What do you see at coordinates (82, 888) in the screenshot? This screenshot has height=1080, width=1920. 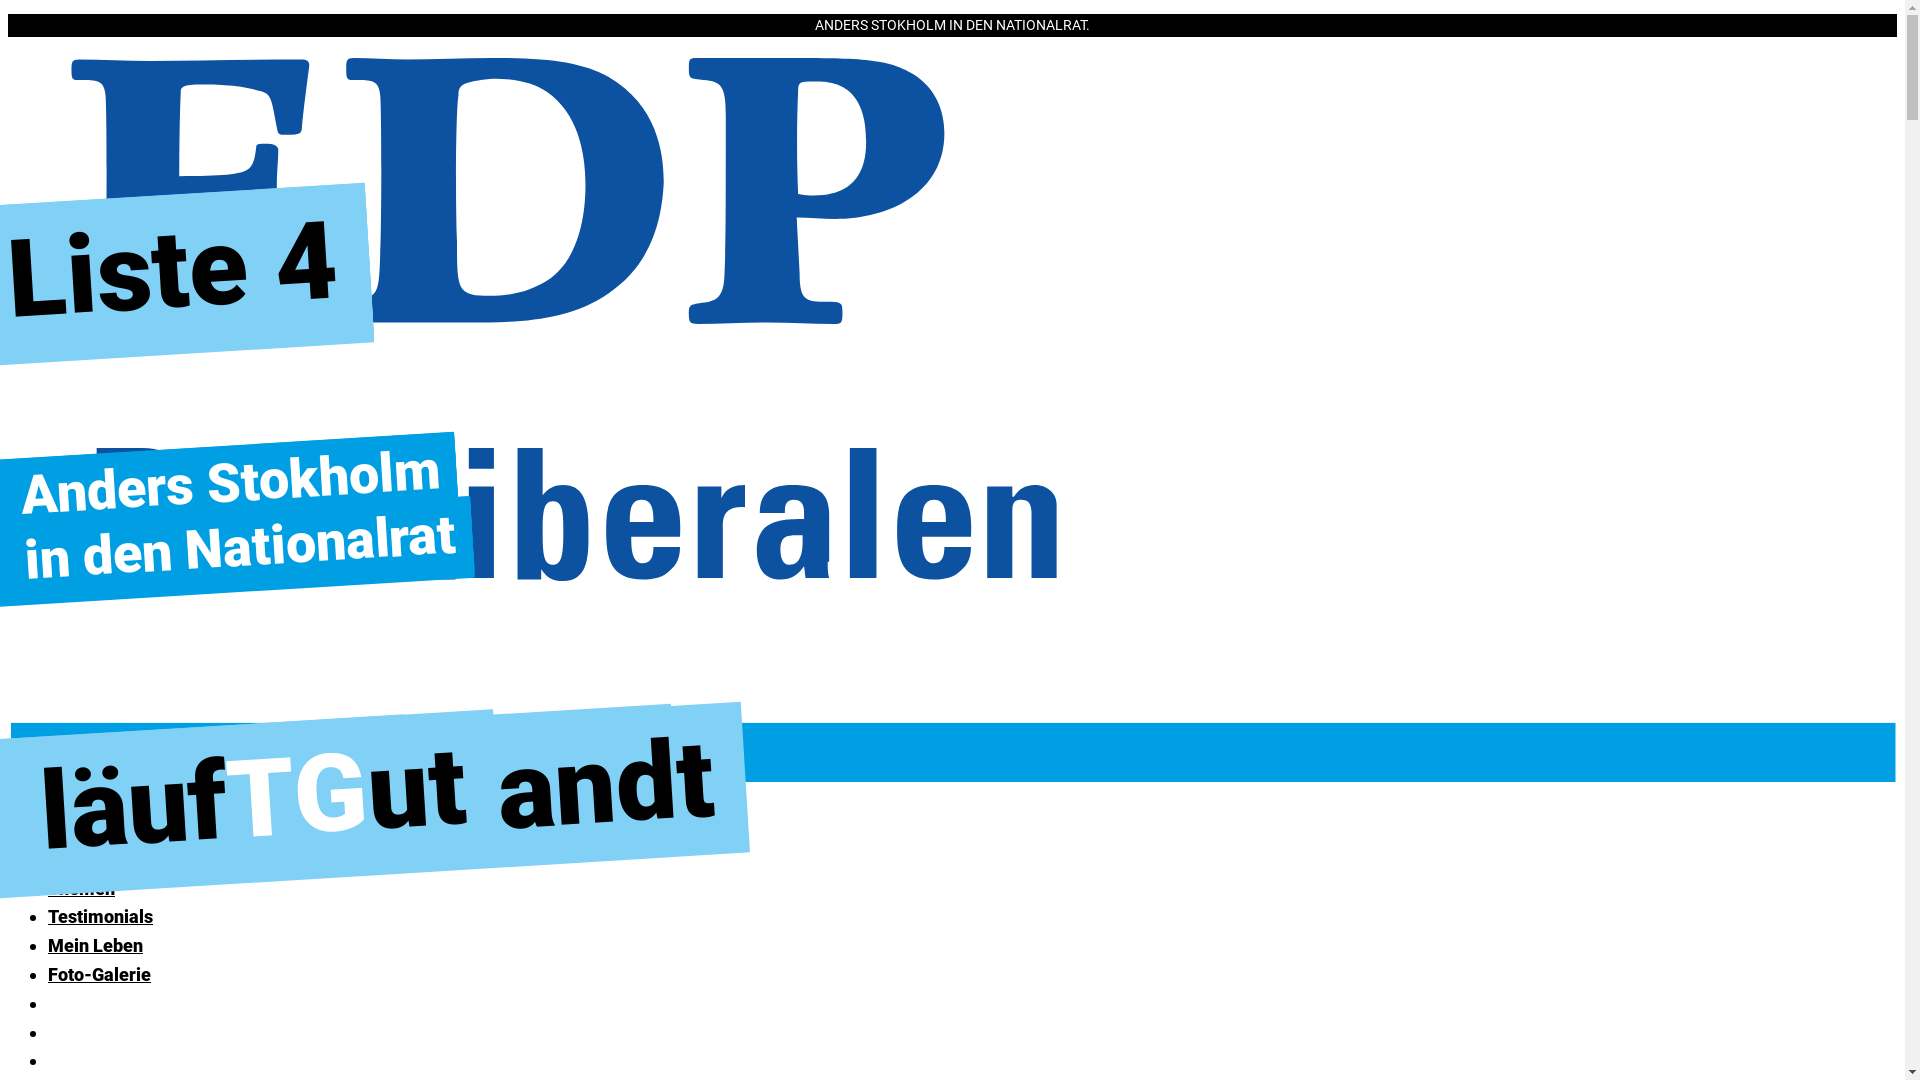 I see `Themen` at bounding box center [82, 888].